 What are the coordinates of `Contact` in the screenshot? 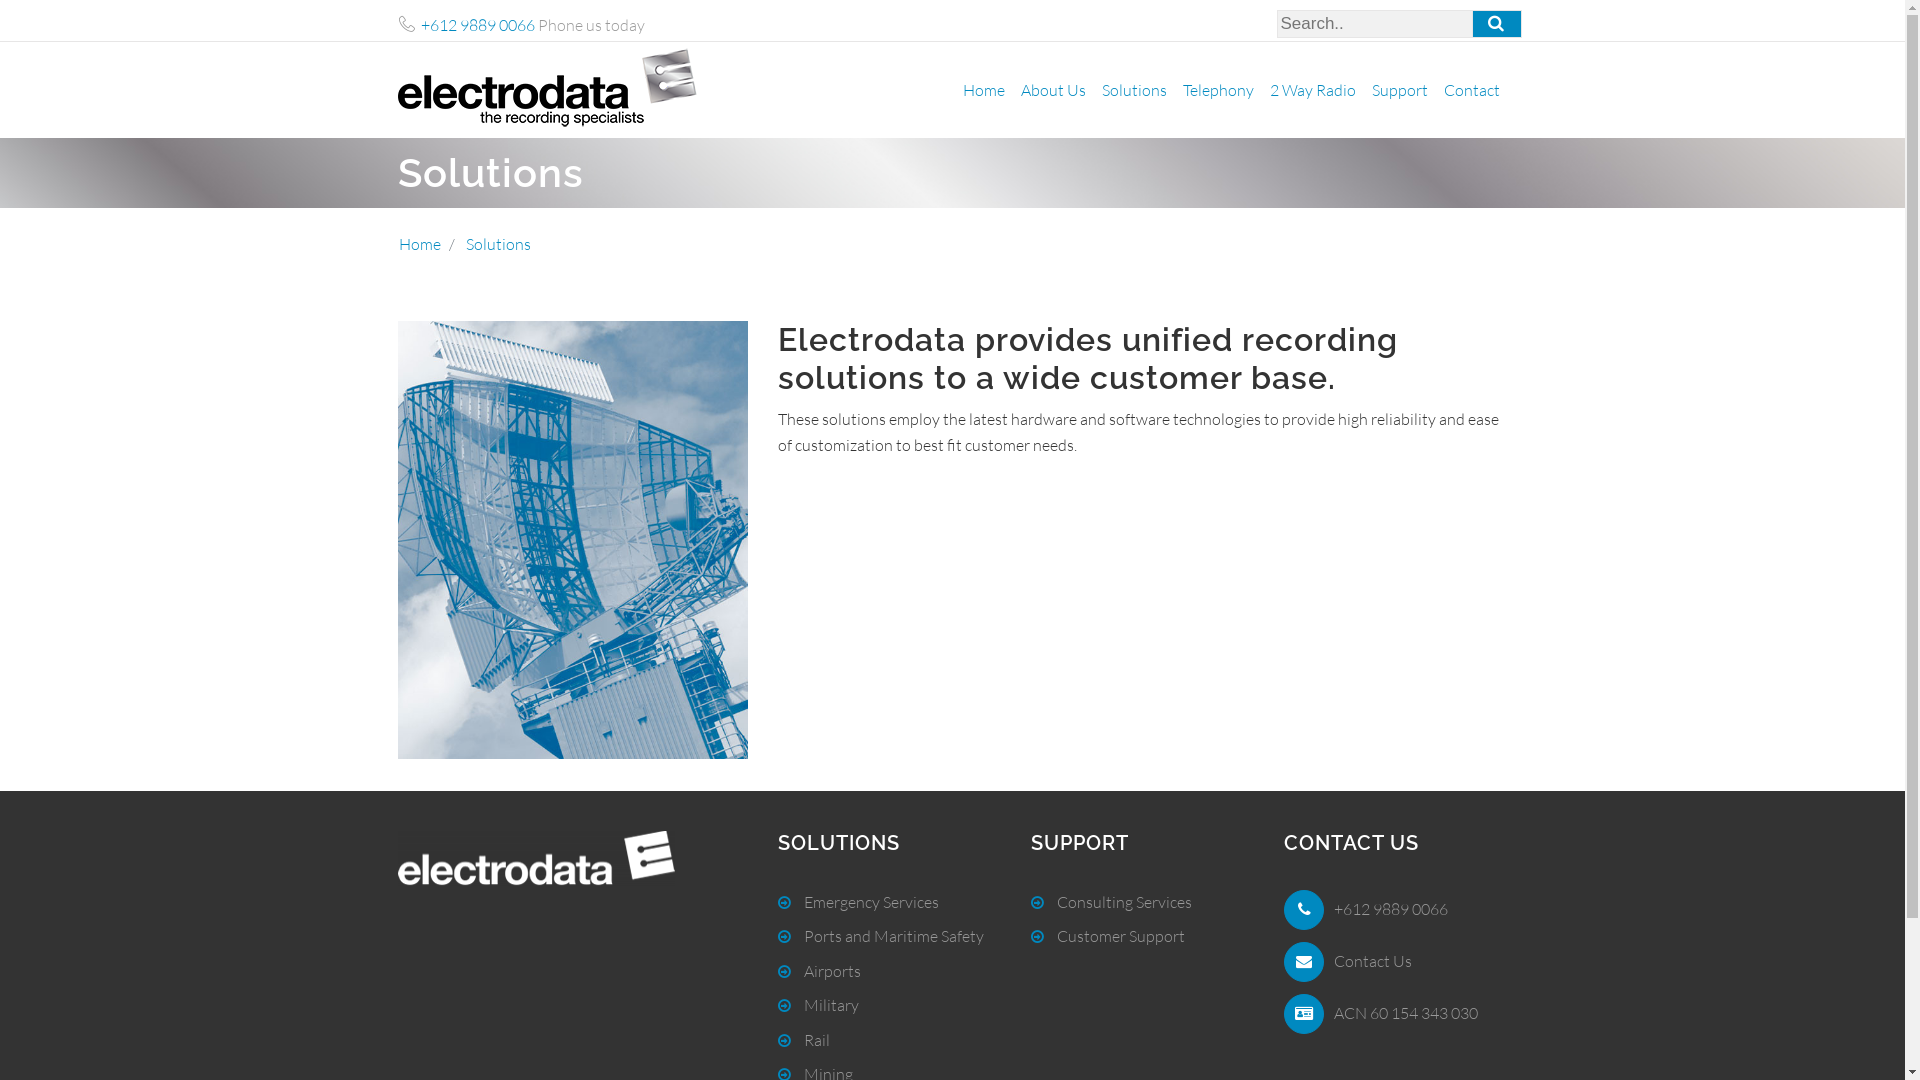 It's located at (1472, 90).